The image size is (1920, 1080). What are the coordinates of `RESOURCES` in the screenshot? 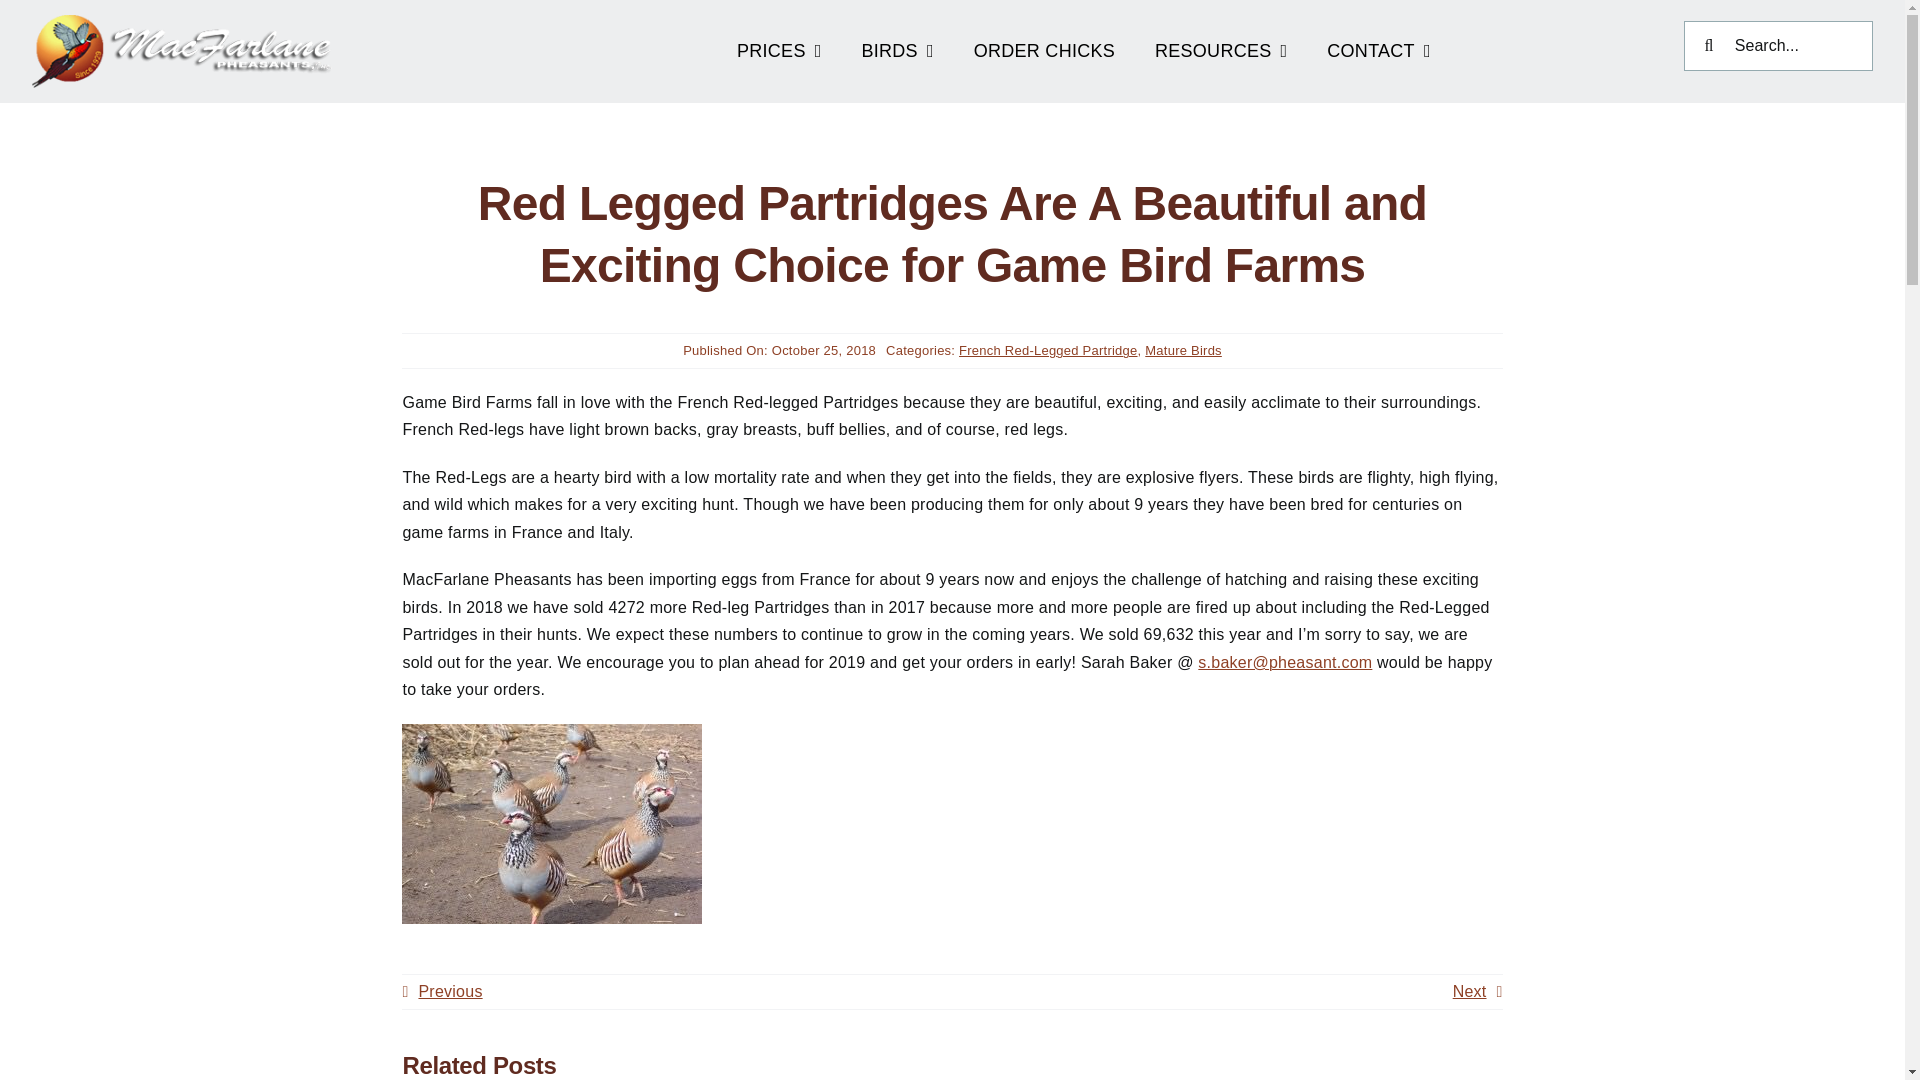 It's located at (1220, 46).